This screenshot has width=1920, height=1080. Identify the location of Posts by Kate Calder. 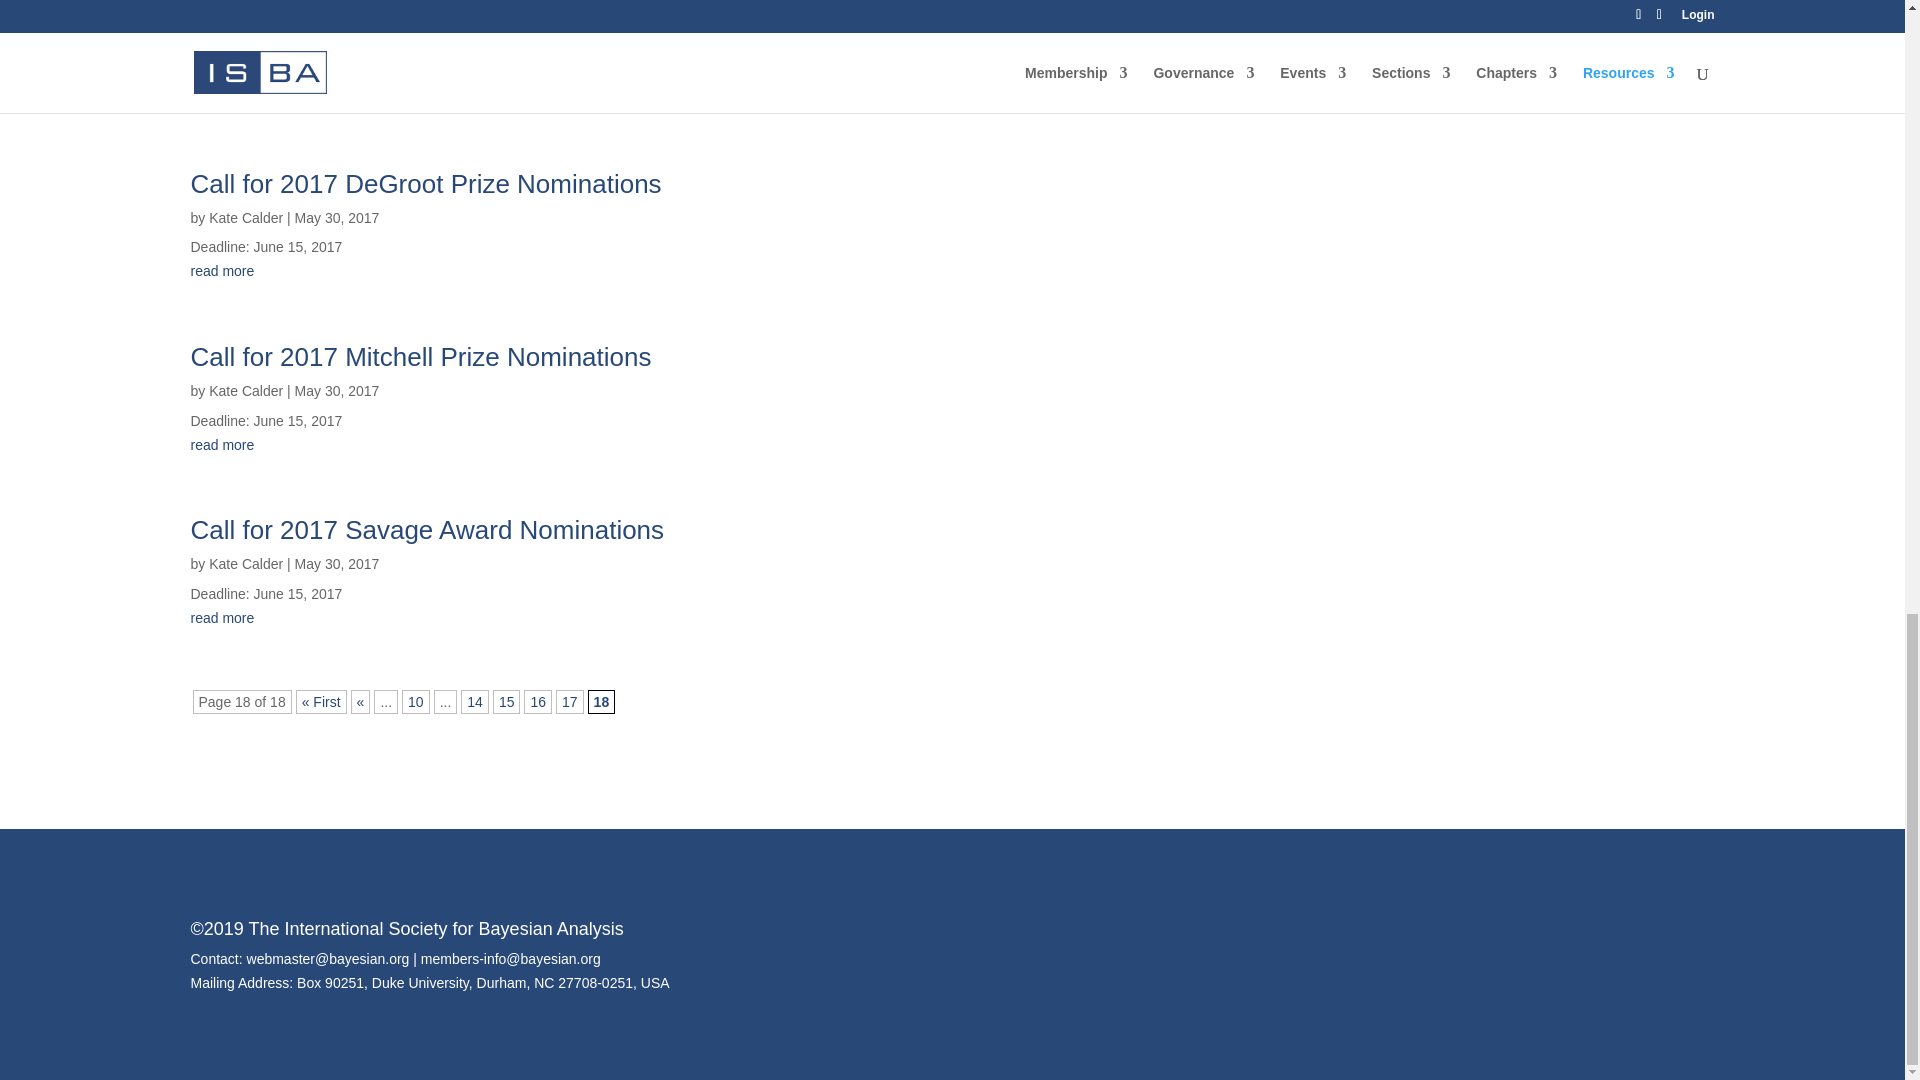
(246, 43).